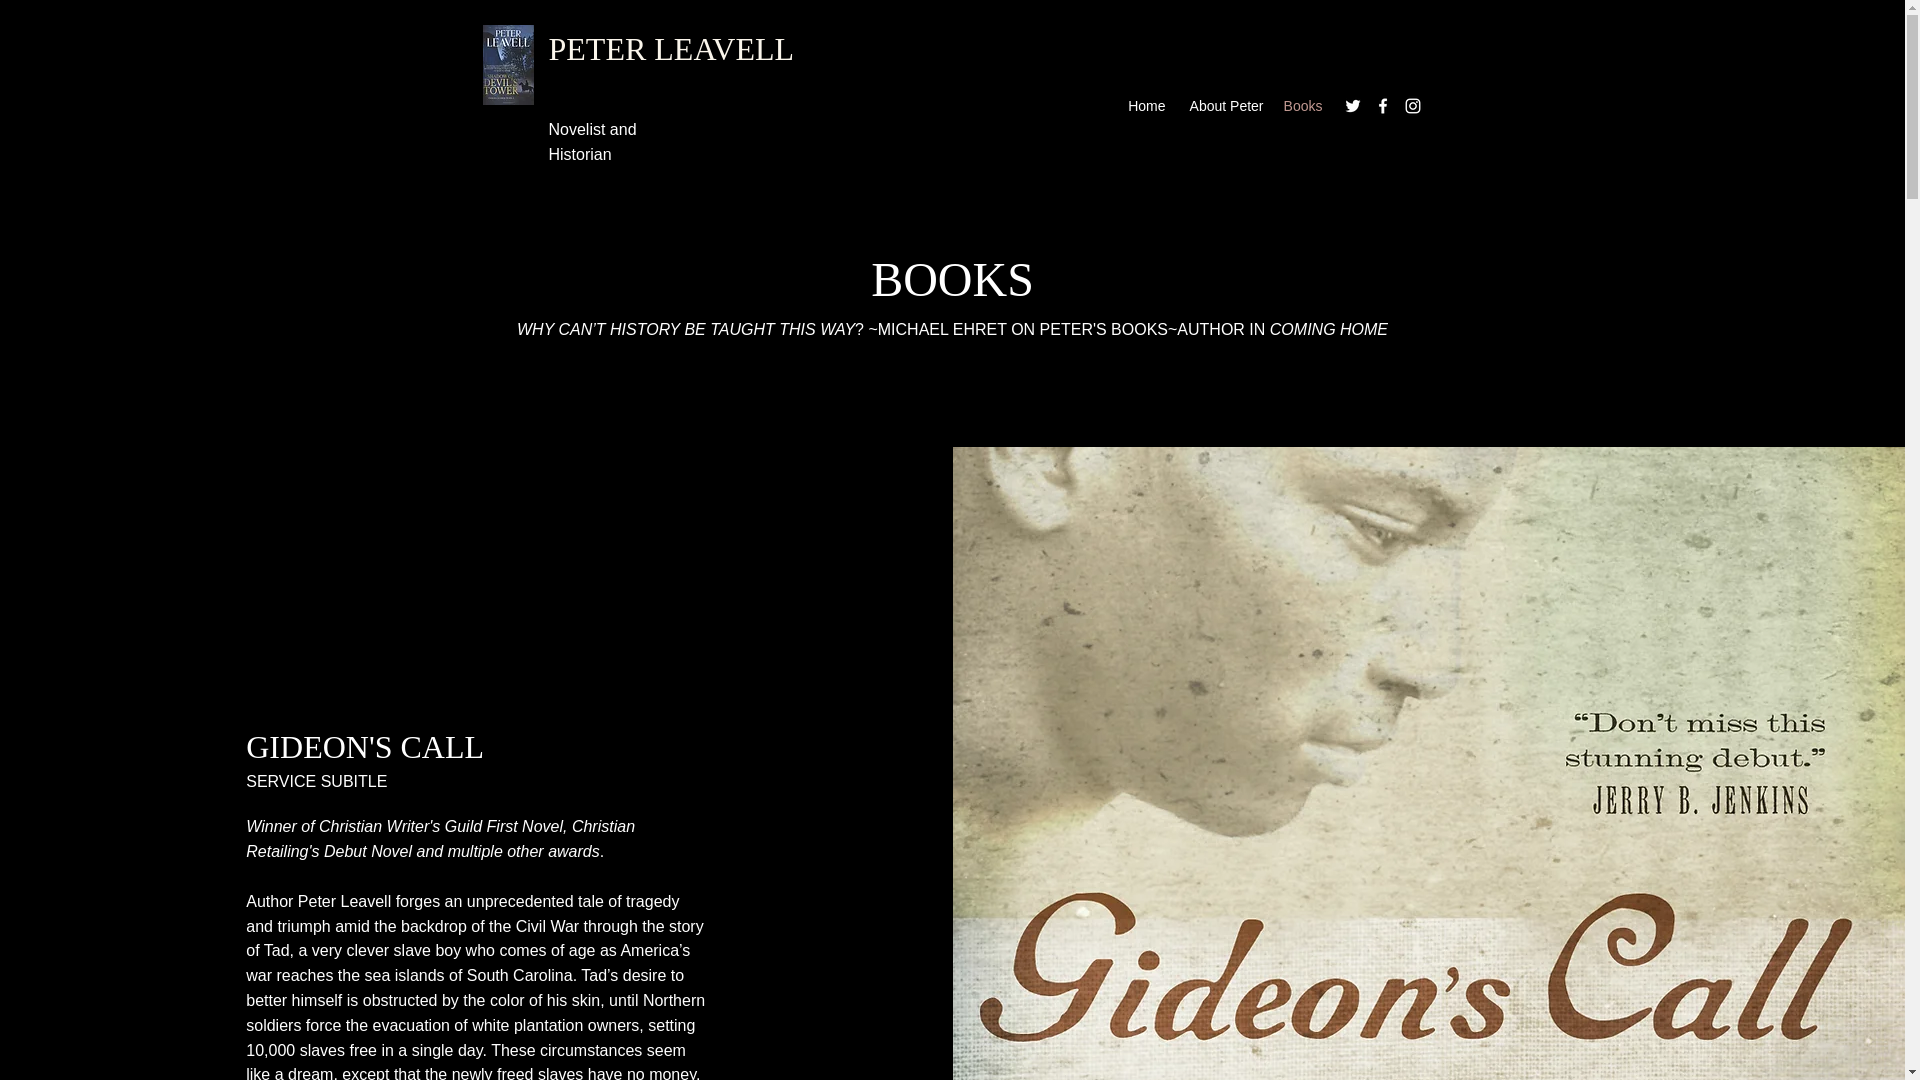 Image resolution: width=1920 pixels, height=1080 pixels. Describe the element at coordinates (1145, 105) in the screenshot. I see `Home` at that location.